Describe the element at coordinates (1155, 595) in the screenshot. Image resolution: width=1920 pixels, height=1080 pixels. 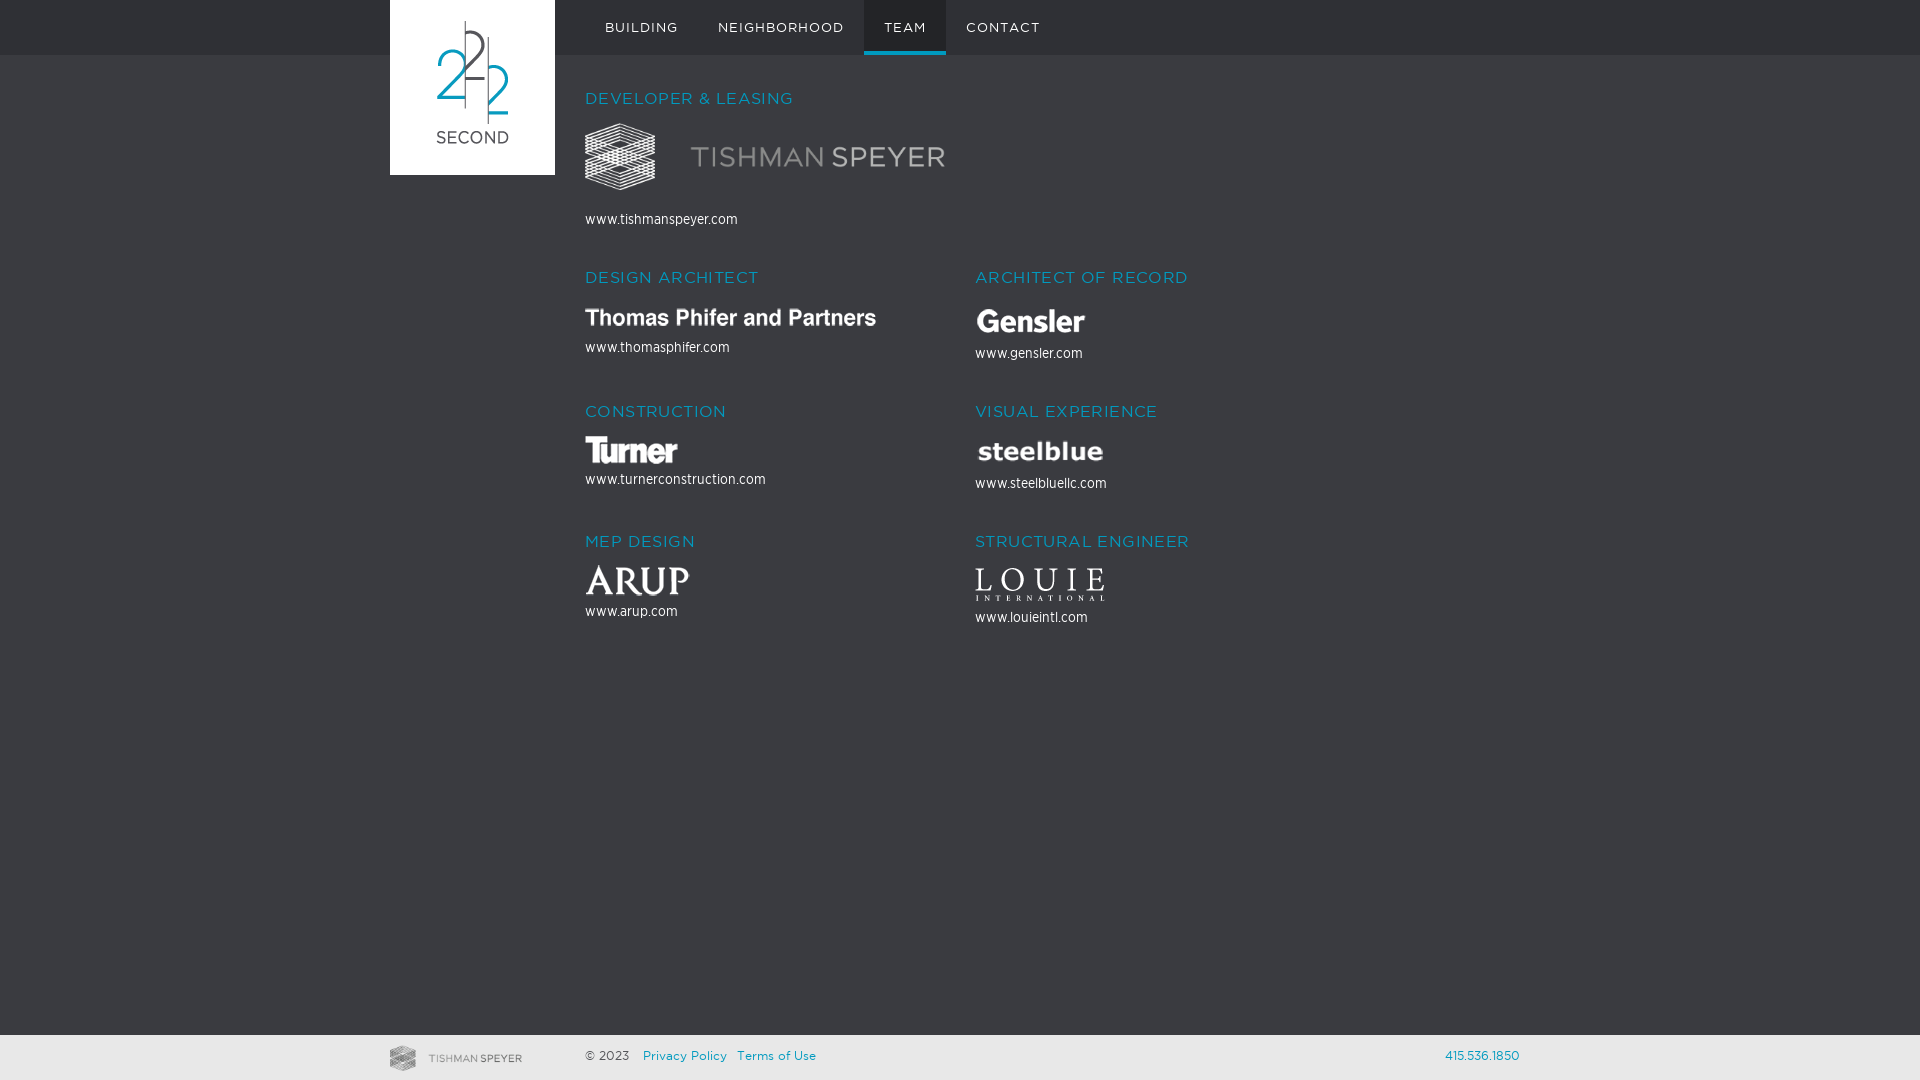
I see `www.louieintl.com` at that location.